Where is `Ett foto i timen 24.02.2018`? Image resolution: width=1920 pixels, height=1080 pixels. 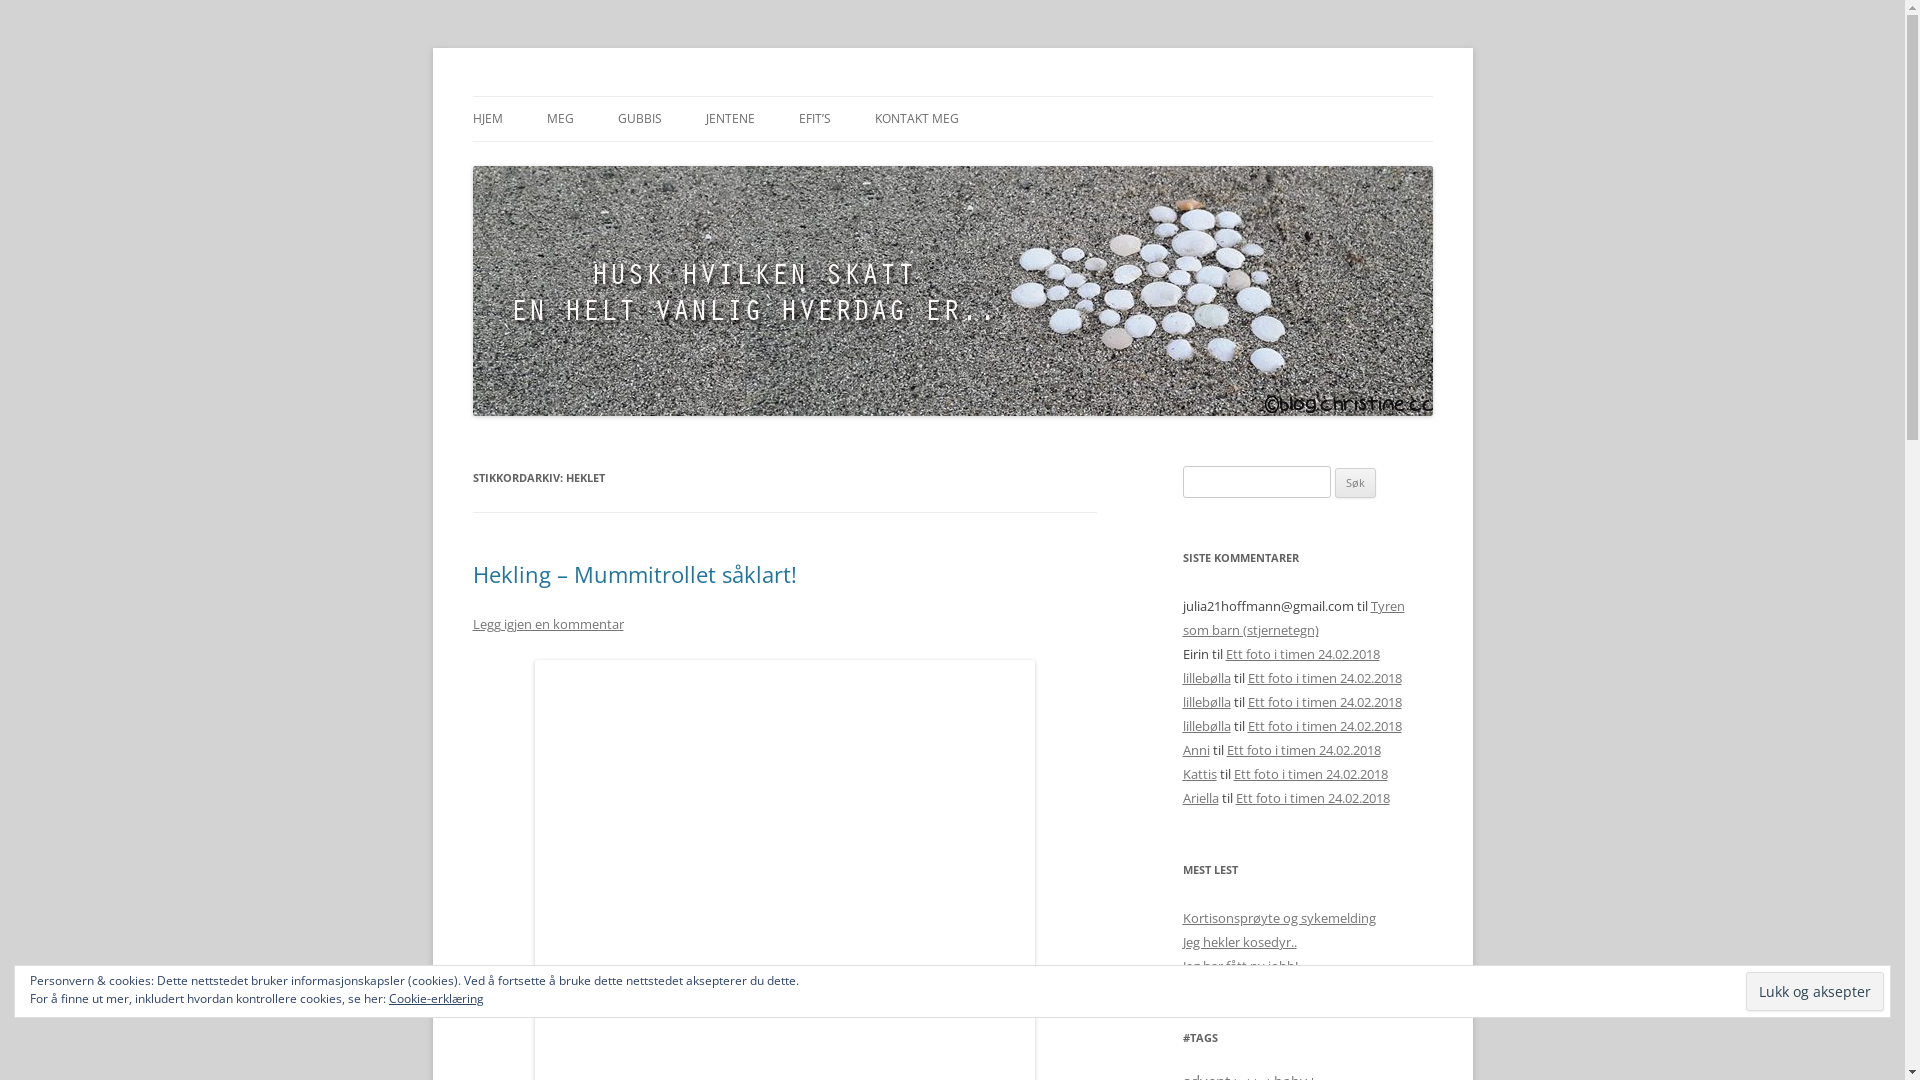 Ett foto i timen 24.02.2018 is located at coordinates (1325, 726).